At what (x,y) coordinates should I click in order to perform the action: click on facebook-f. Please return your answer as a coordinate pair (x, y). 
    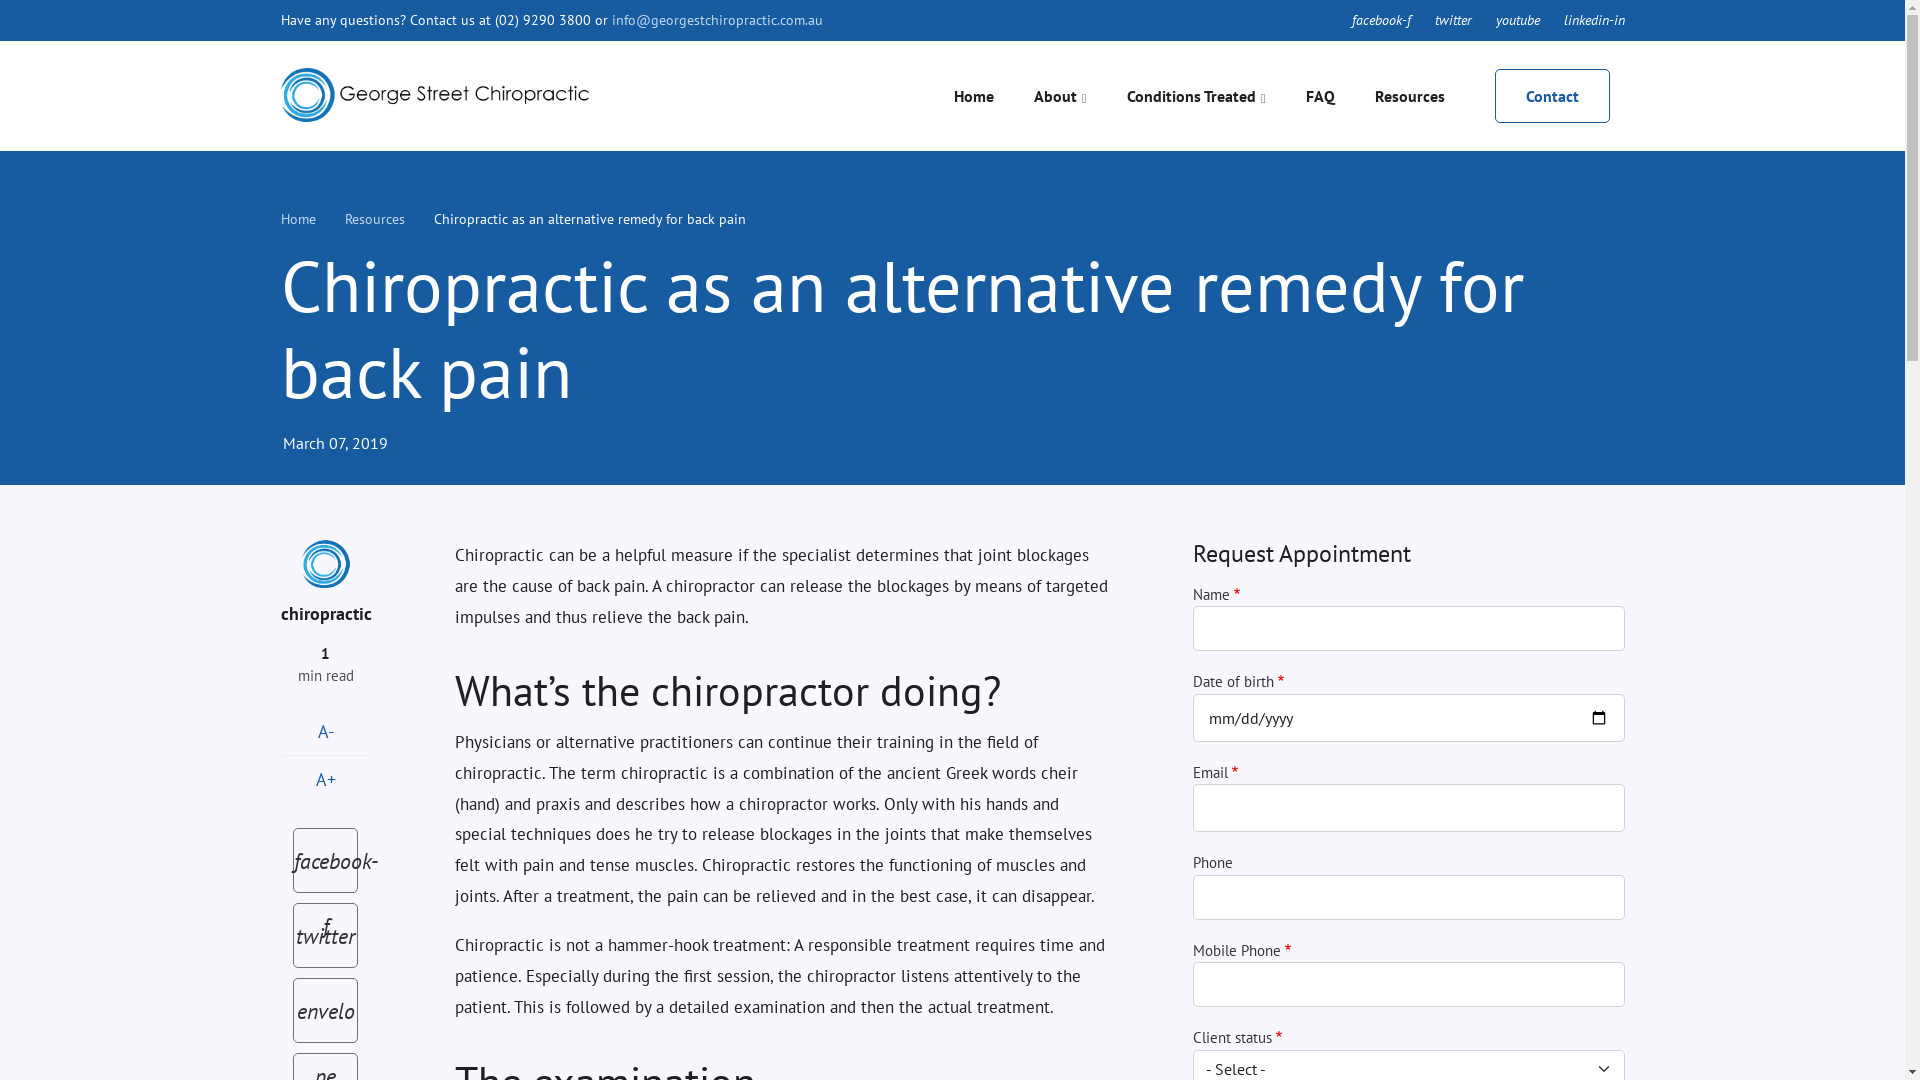
    Looking at the image, I should click on (1382, 20).